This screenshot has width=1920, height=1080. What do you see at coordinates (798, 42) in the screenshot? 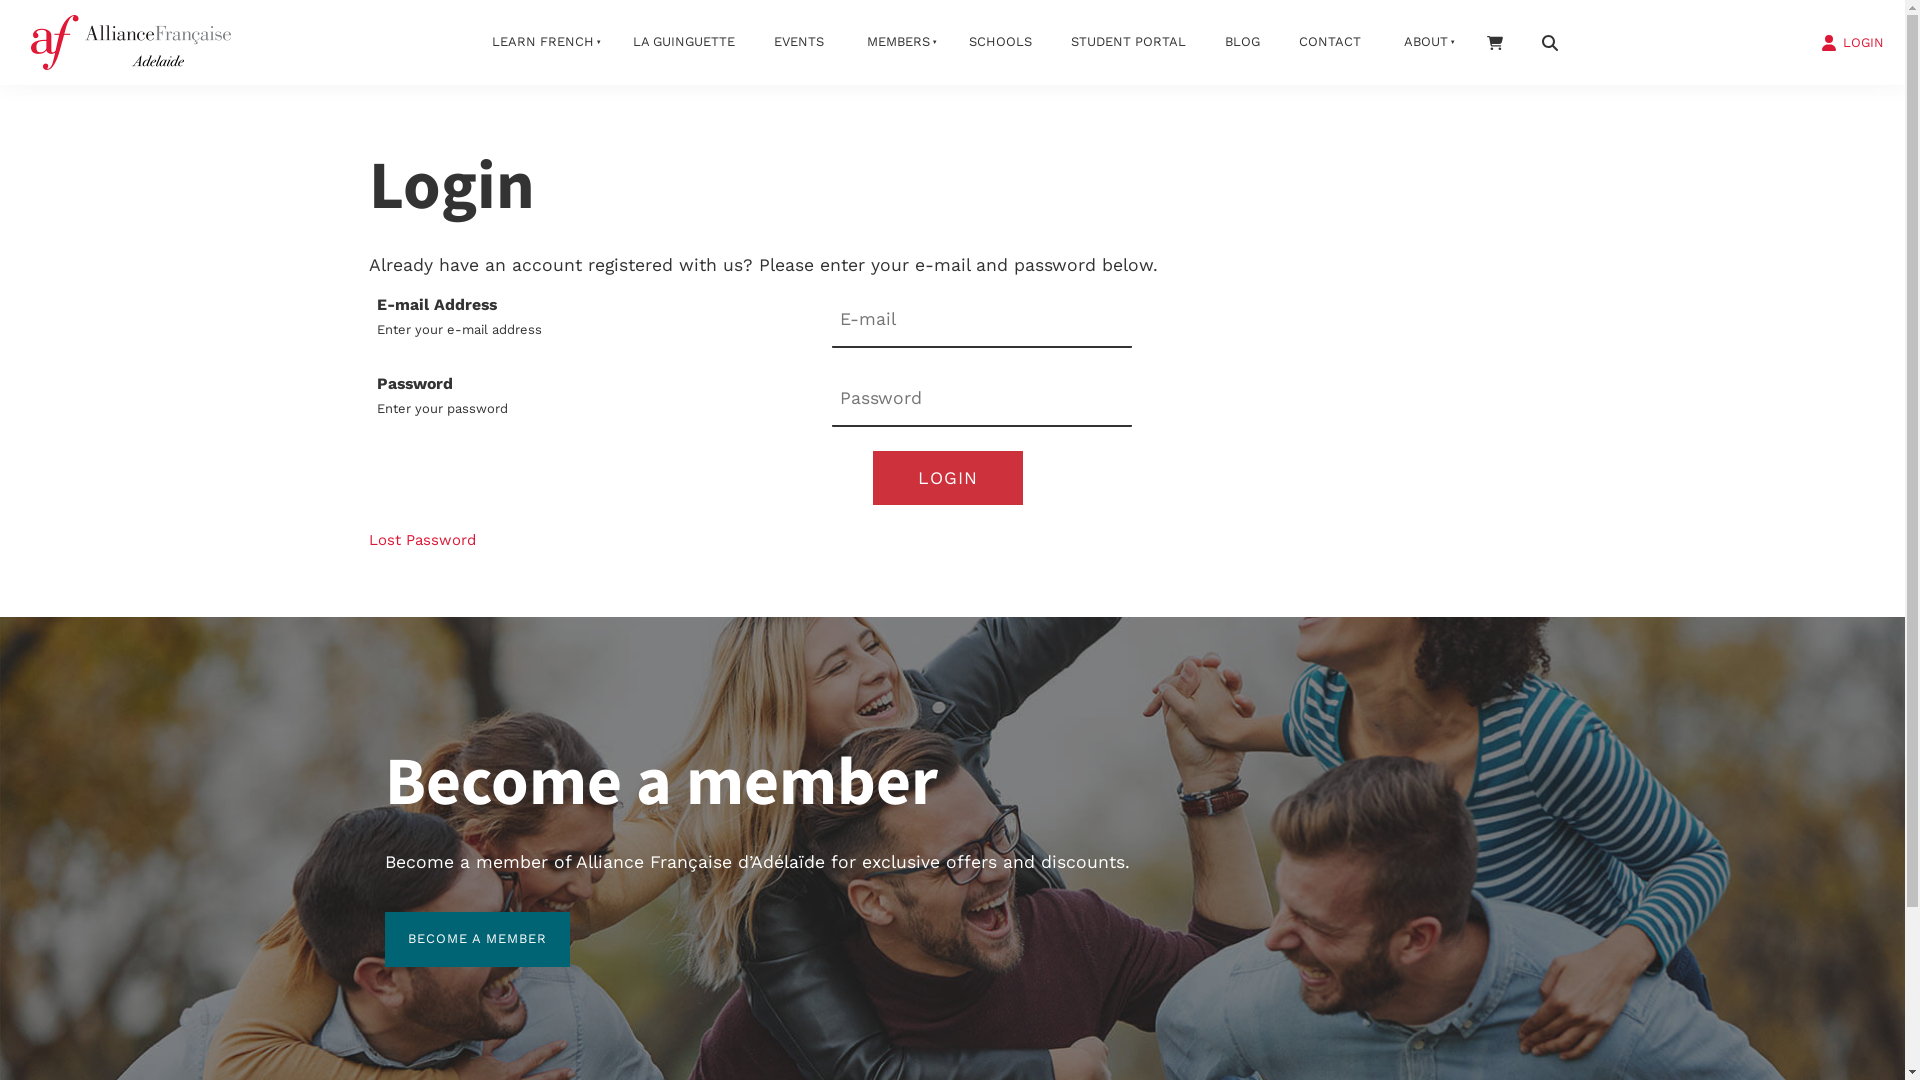
I see `EVENTS` at bounding box center [798, 42].